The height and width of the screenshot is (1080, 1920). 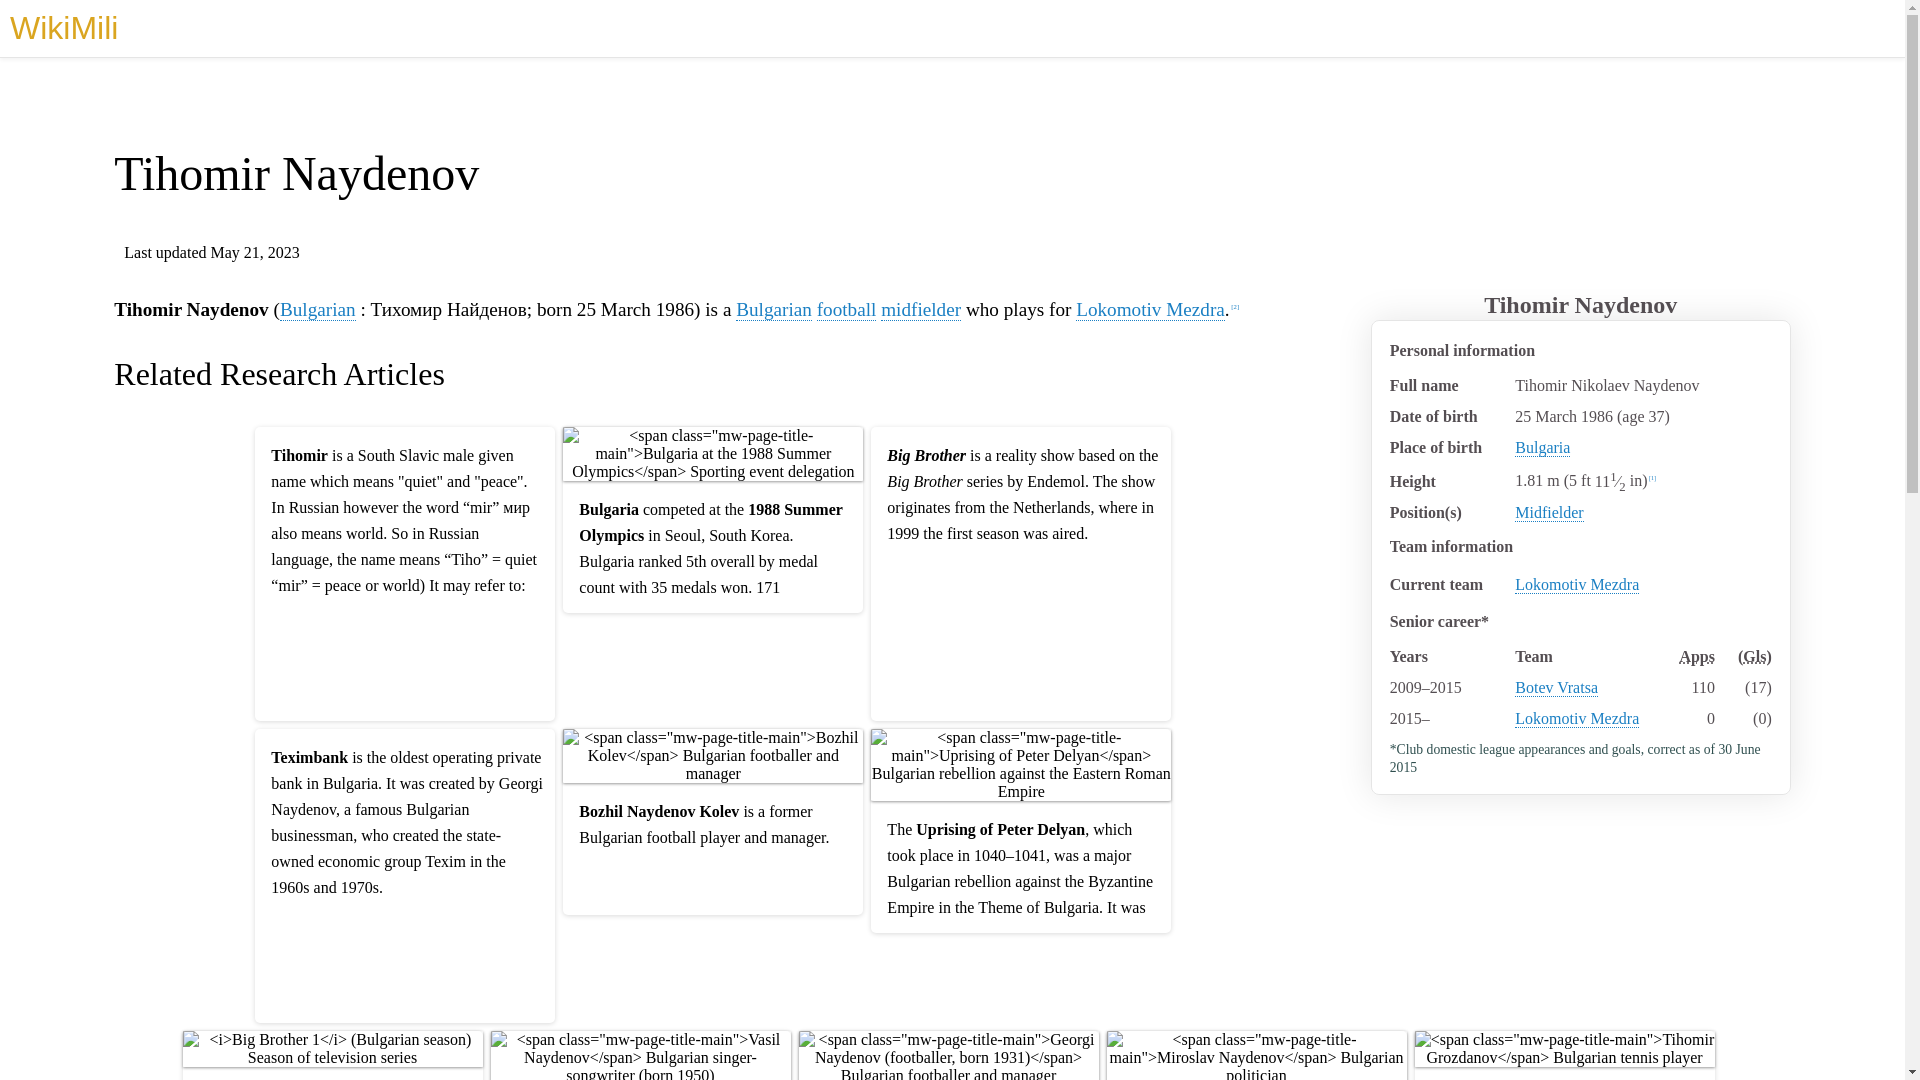 What do you see at coordinates (1542, 447) in the screenshot?
I see `Bulgaria` at bounding box center [1542, 447].